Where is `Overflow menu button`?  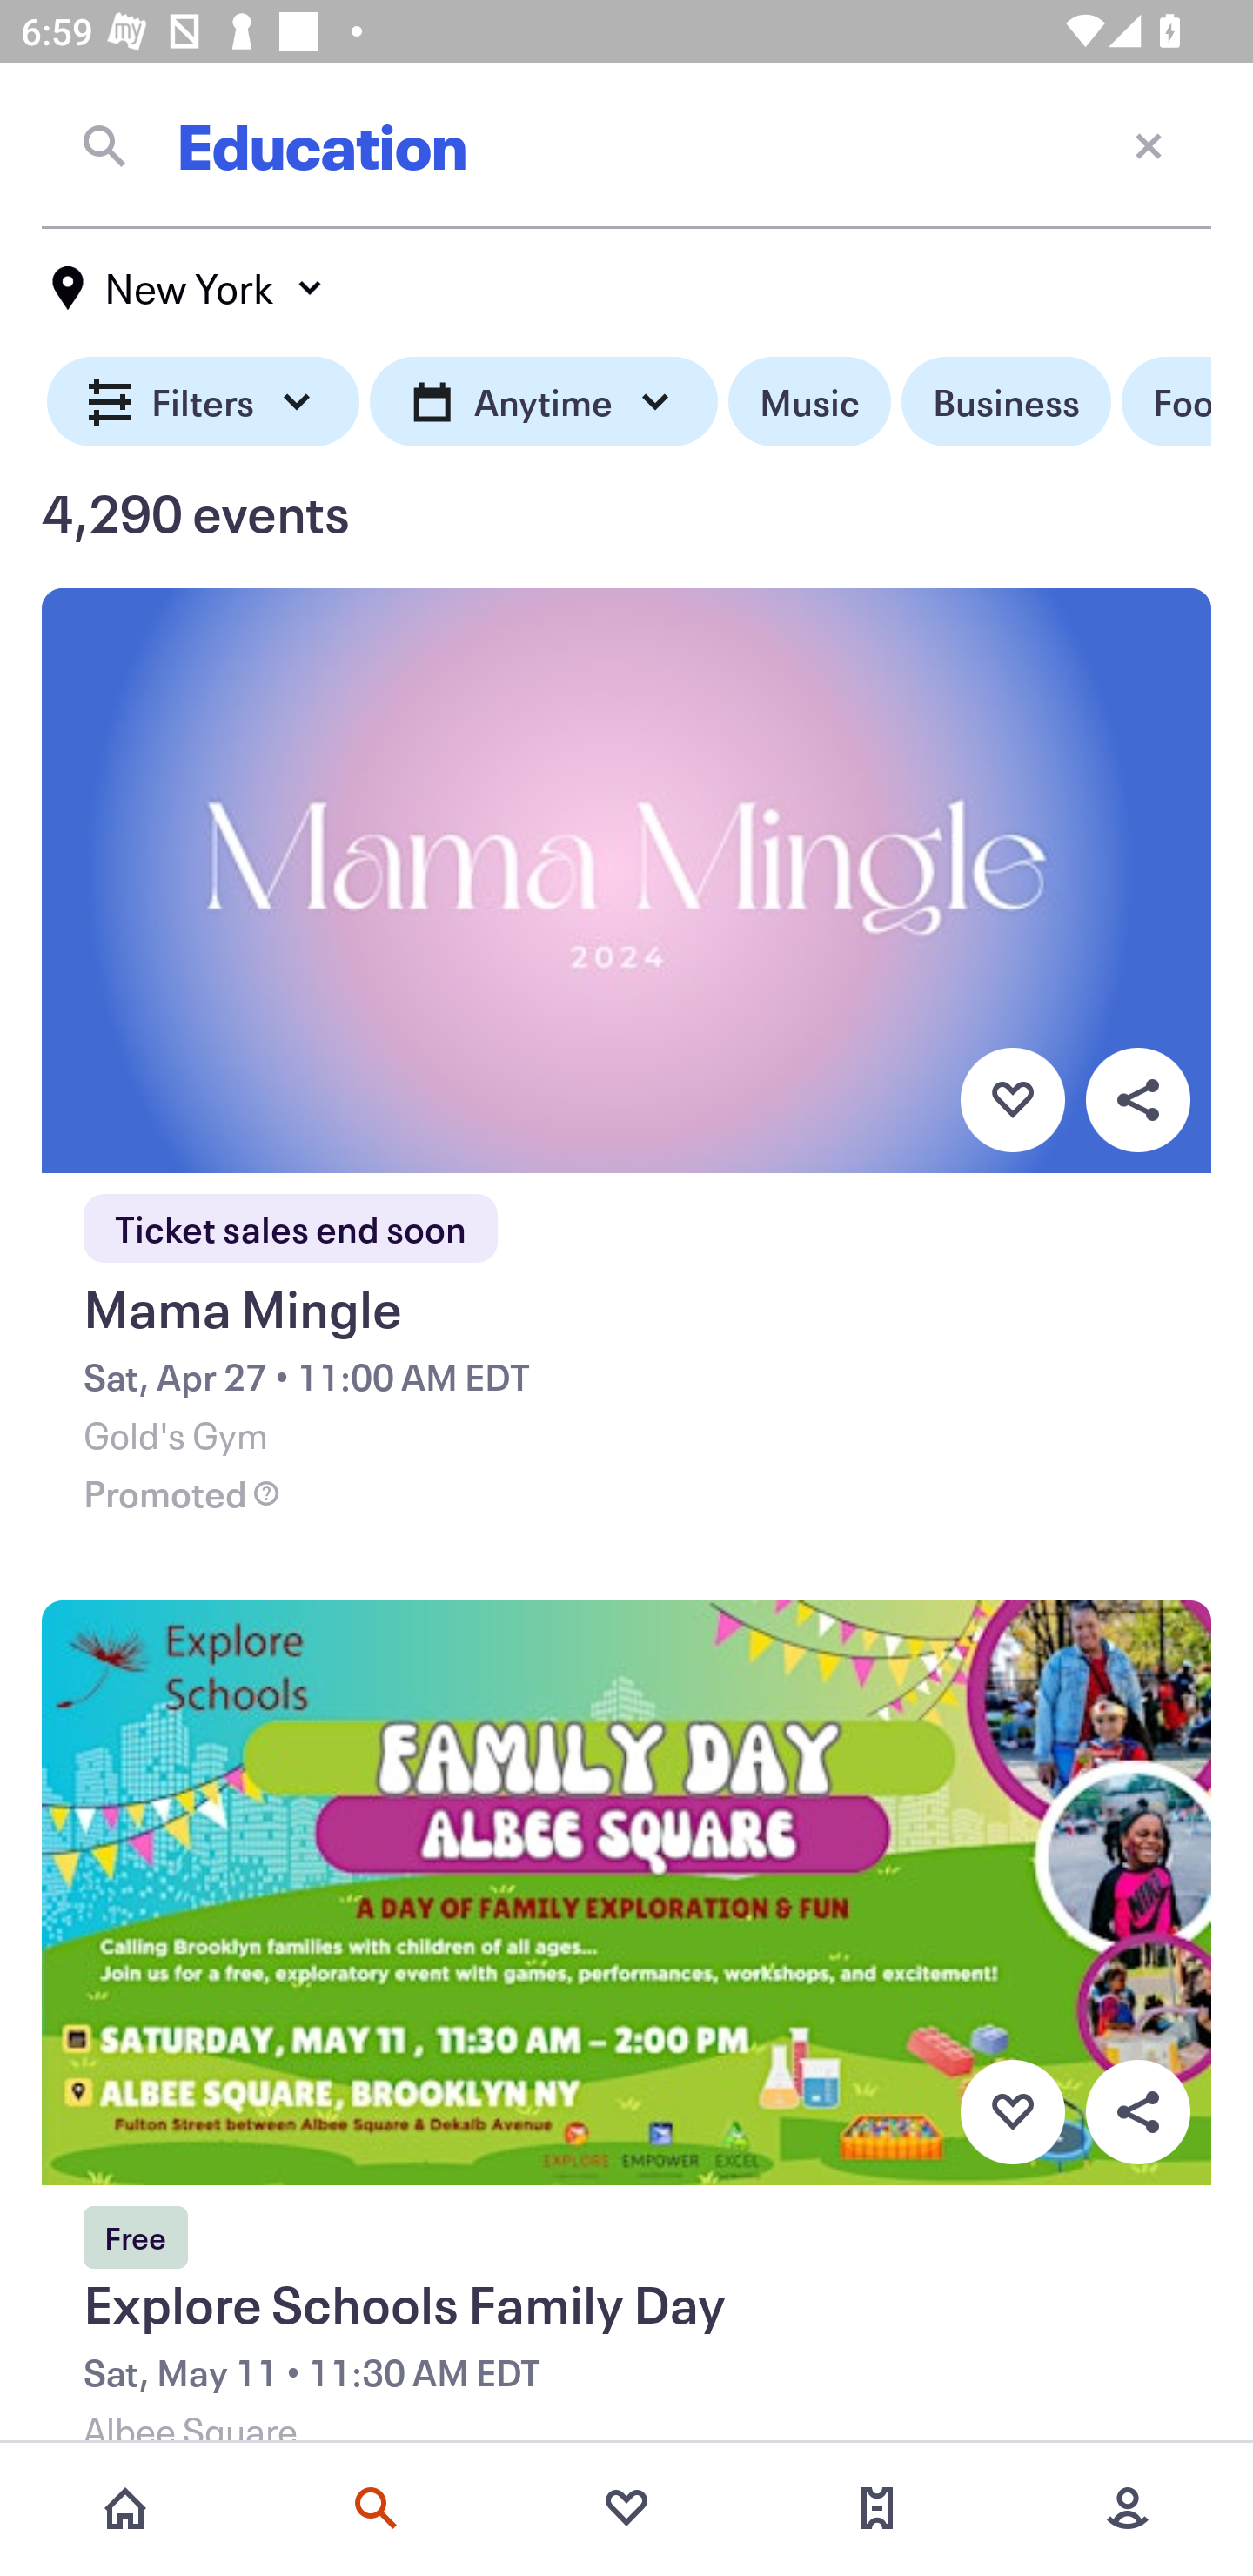
Overflow menu button is located at coordinates (1137, 1099).